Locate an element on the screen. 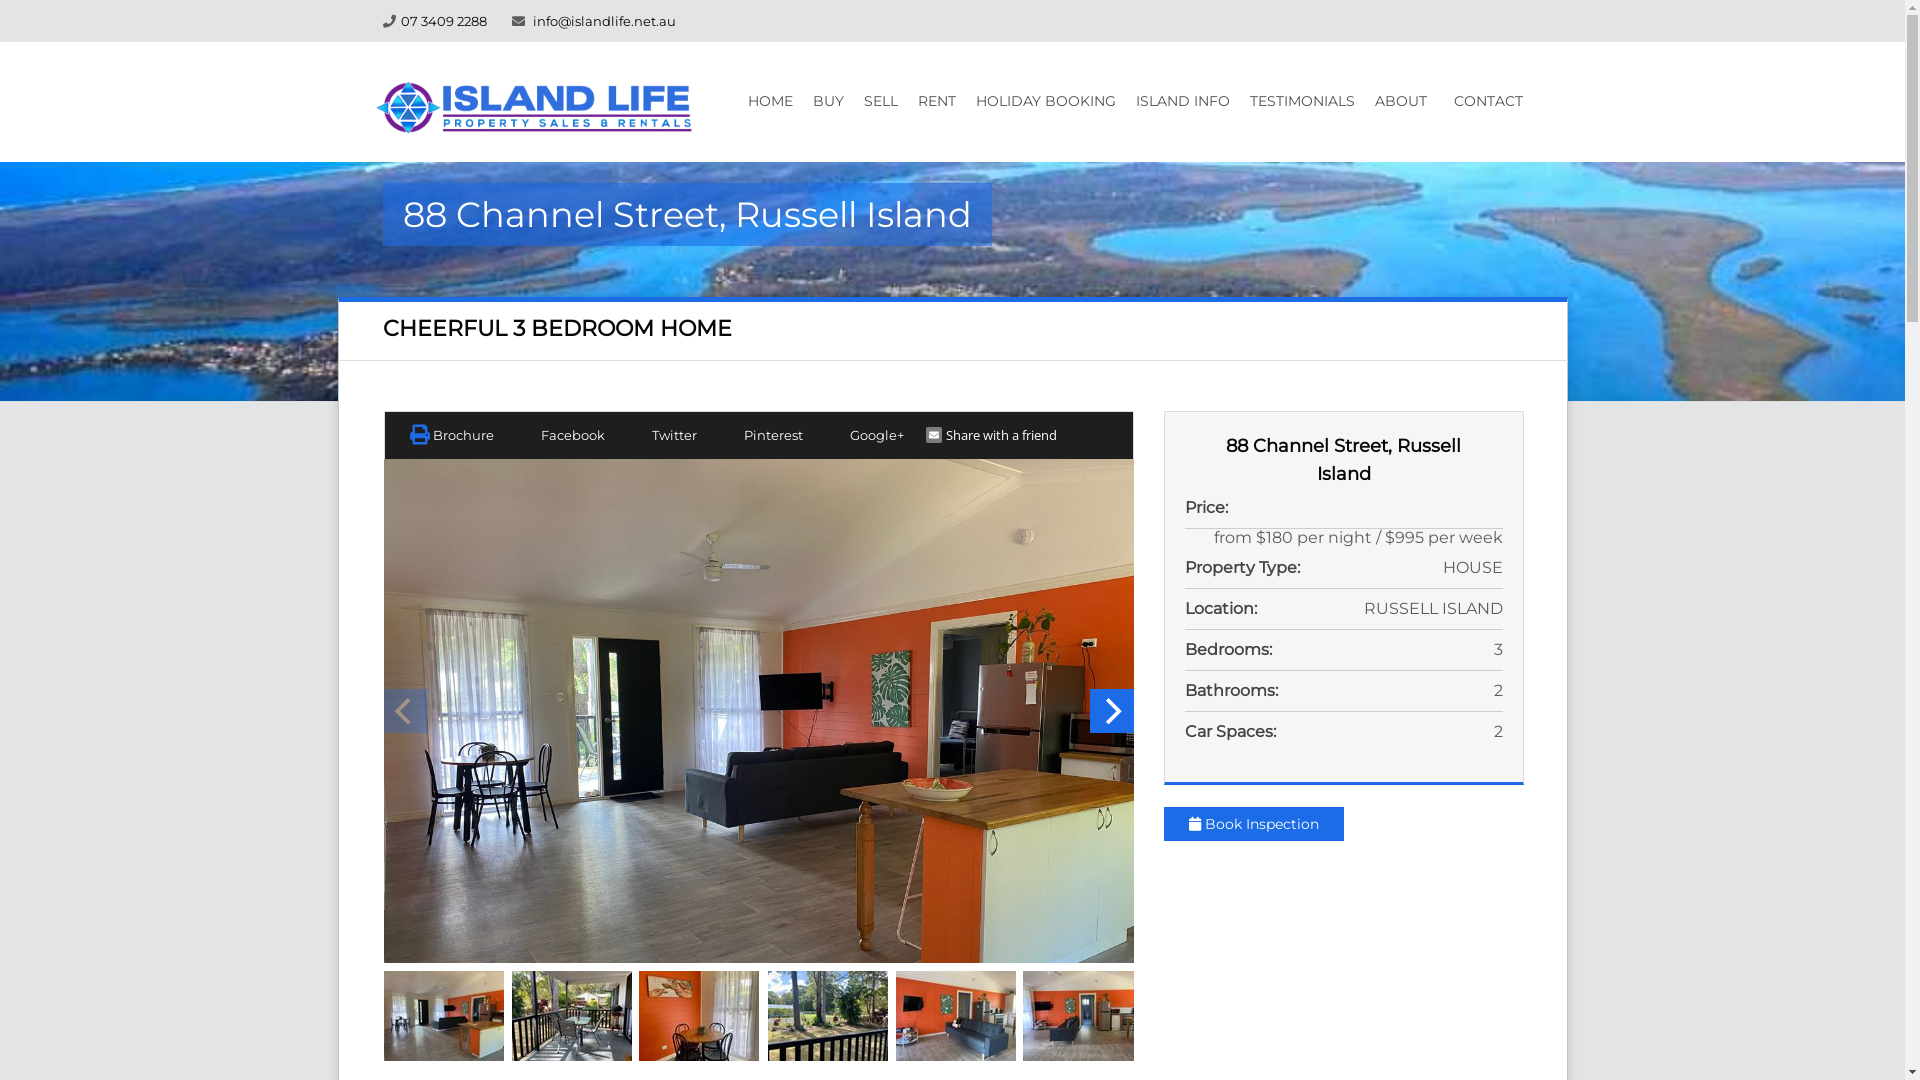 Image resolution: width=1920 pixels, height=1080 pixels. Twitter is located at coordinates (662, 435).